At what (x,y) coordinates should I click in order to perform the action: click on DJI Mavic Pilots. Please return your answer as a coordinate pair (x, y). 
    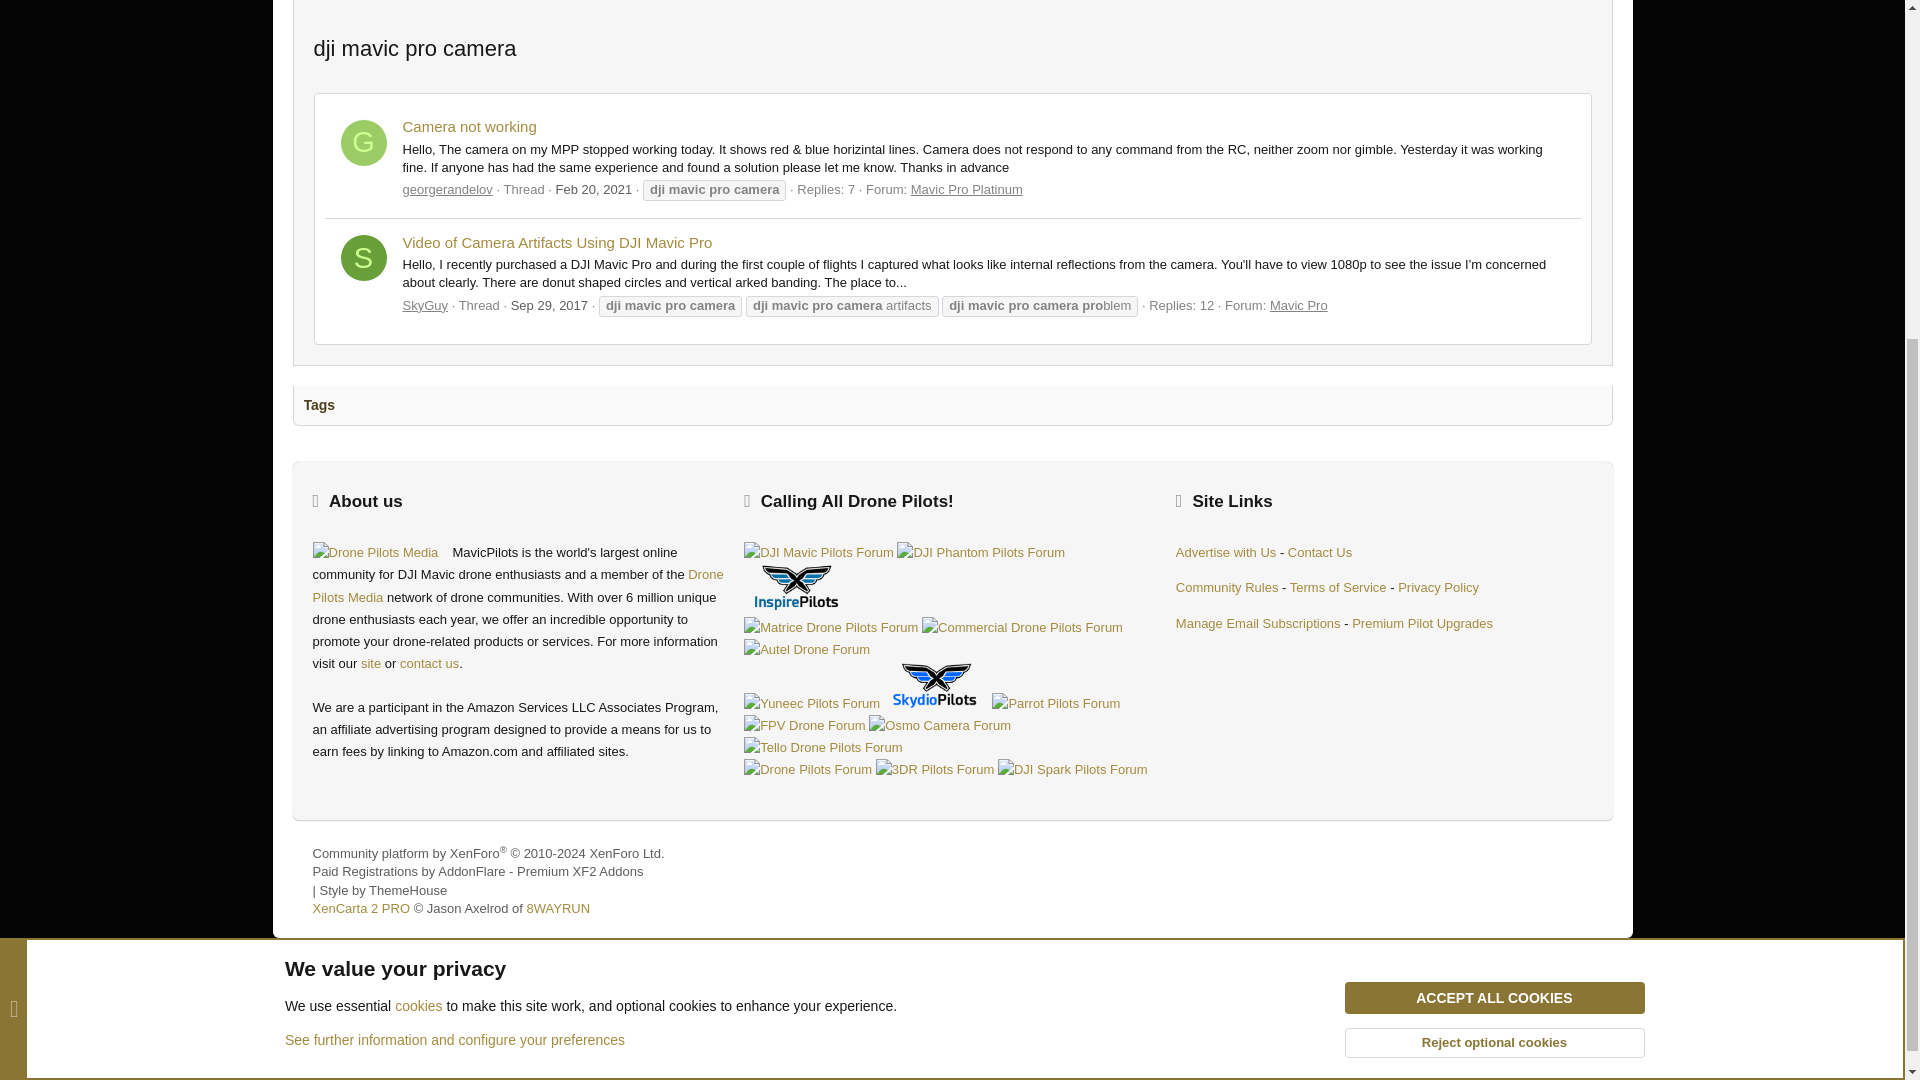
    Looking at the image, I should click on (819, 552).